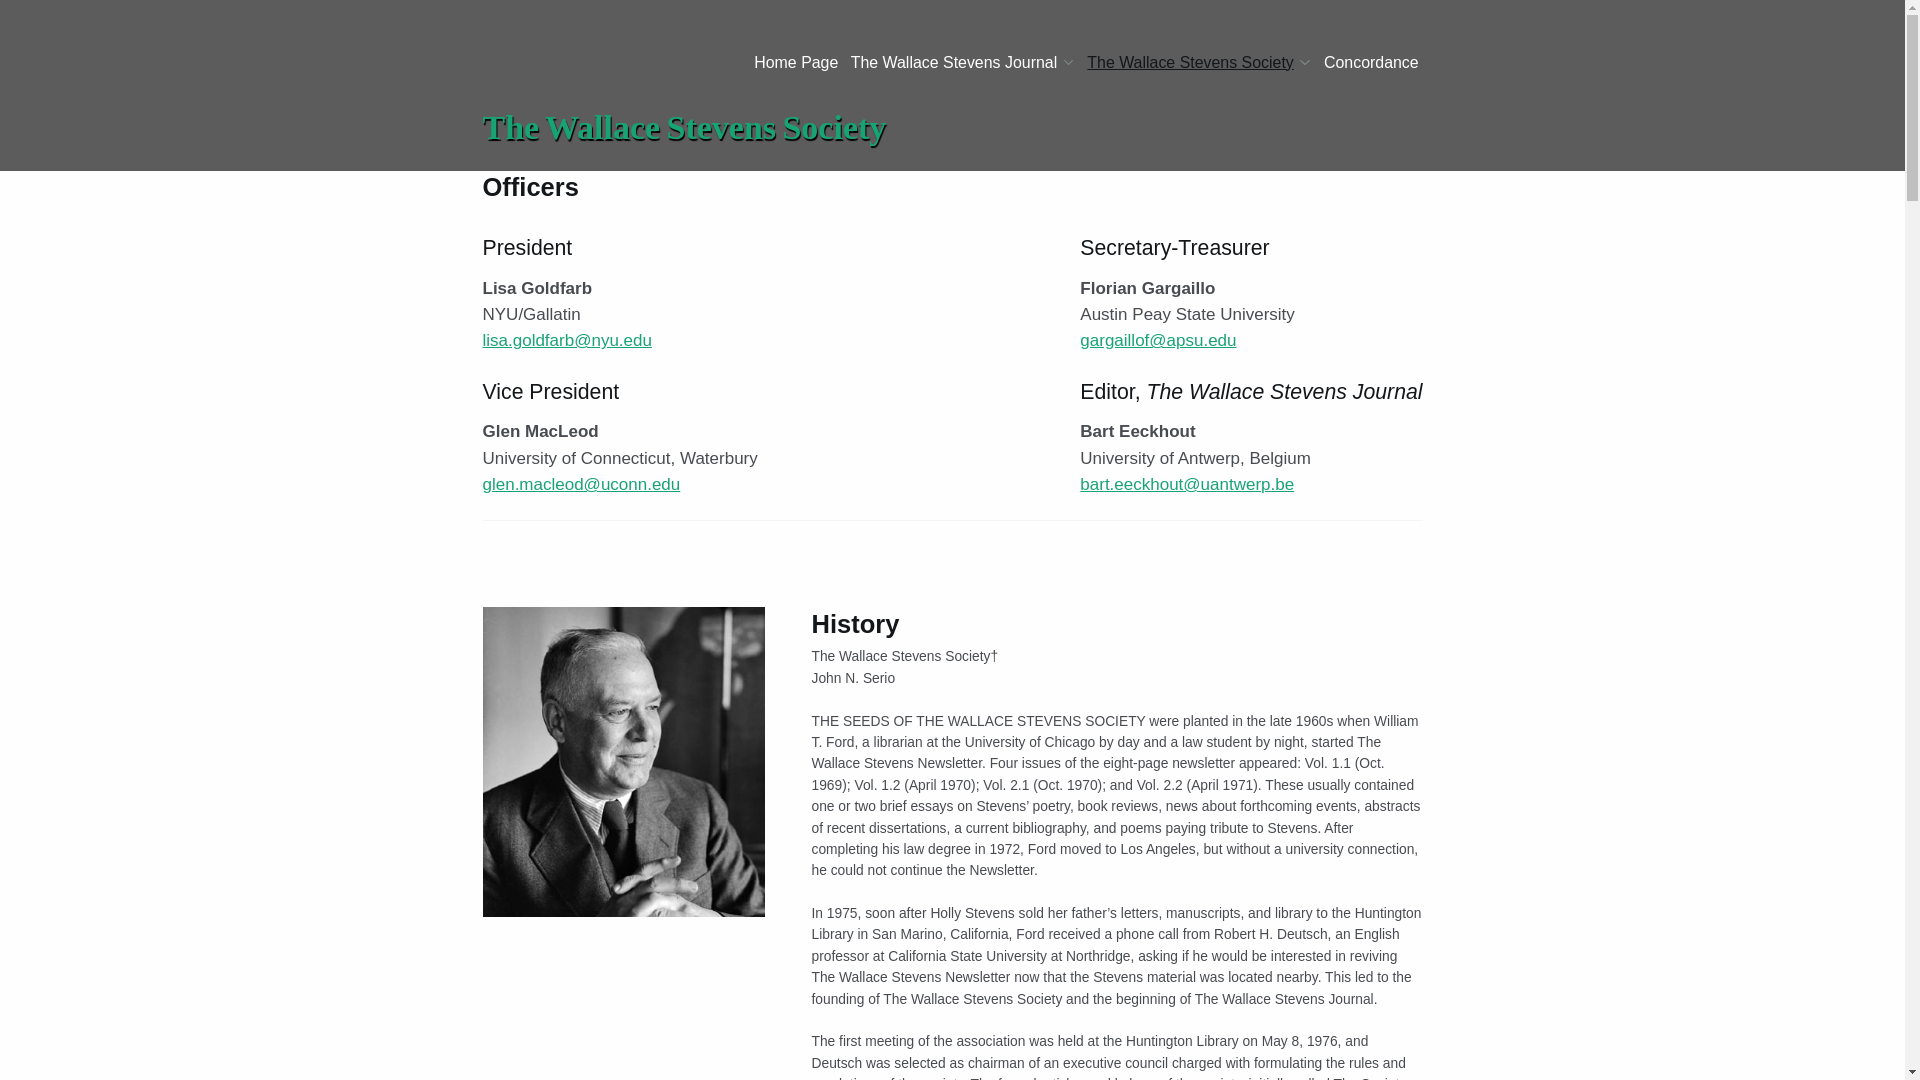 The image size is (1920, 1080). What do you see at coordinates (683, 127) in the screenshot?
I see `The Wallace Stevens Society` at bounding box center [683, 127].